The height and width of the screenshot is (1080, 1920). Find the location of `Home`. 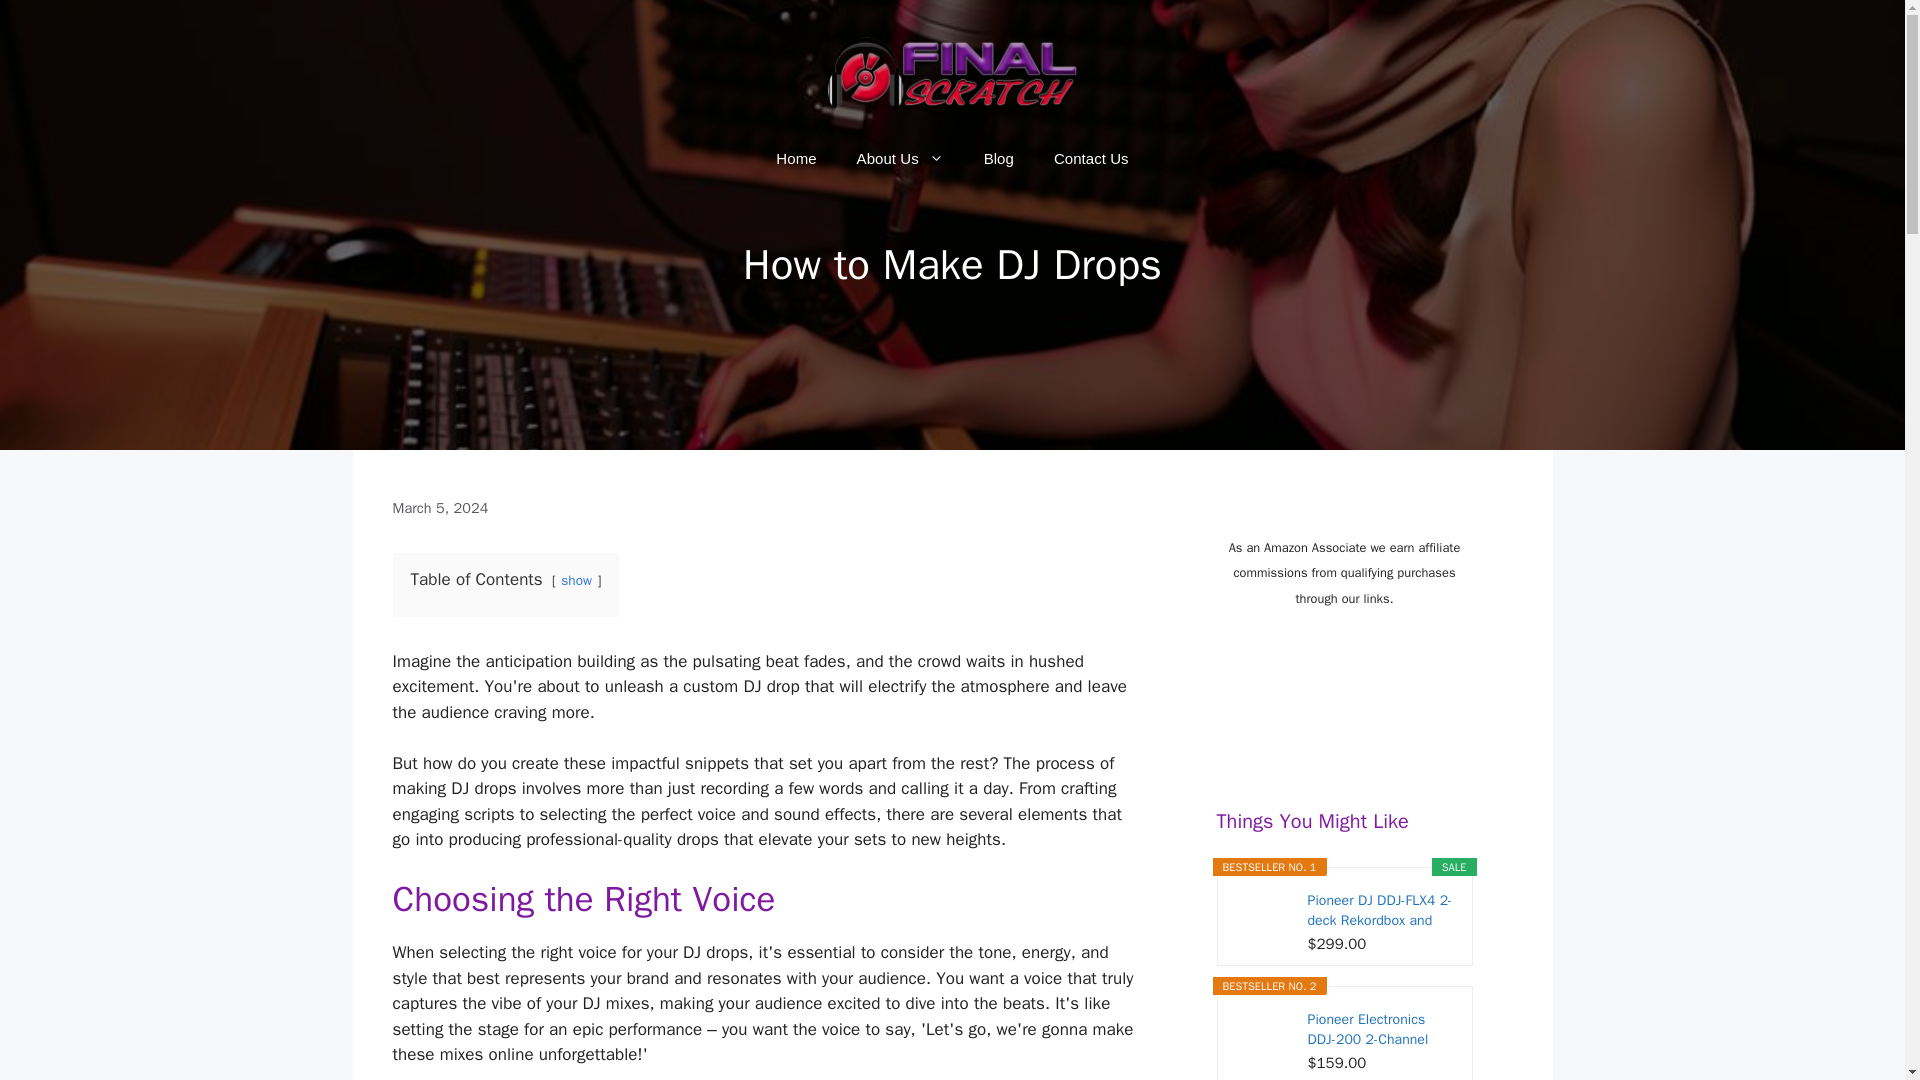

Home is located at coordinates (796, 158).